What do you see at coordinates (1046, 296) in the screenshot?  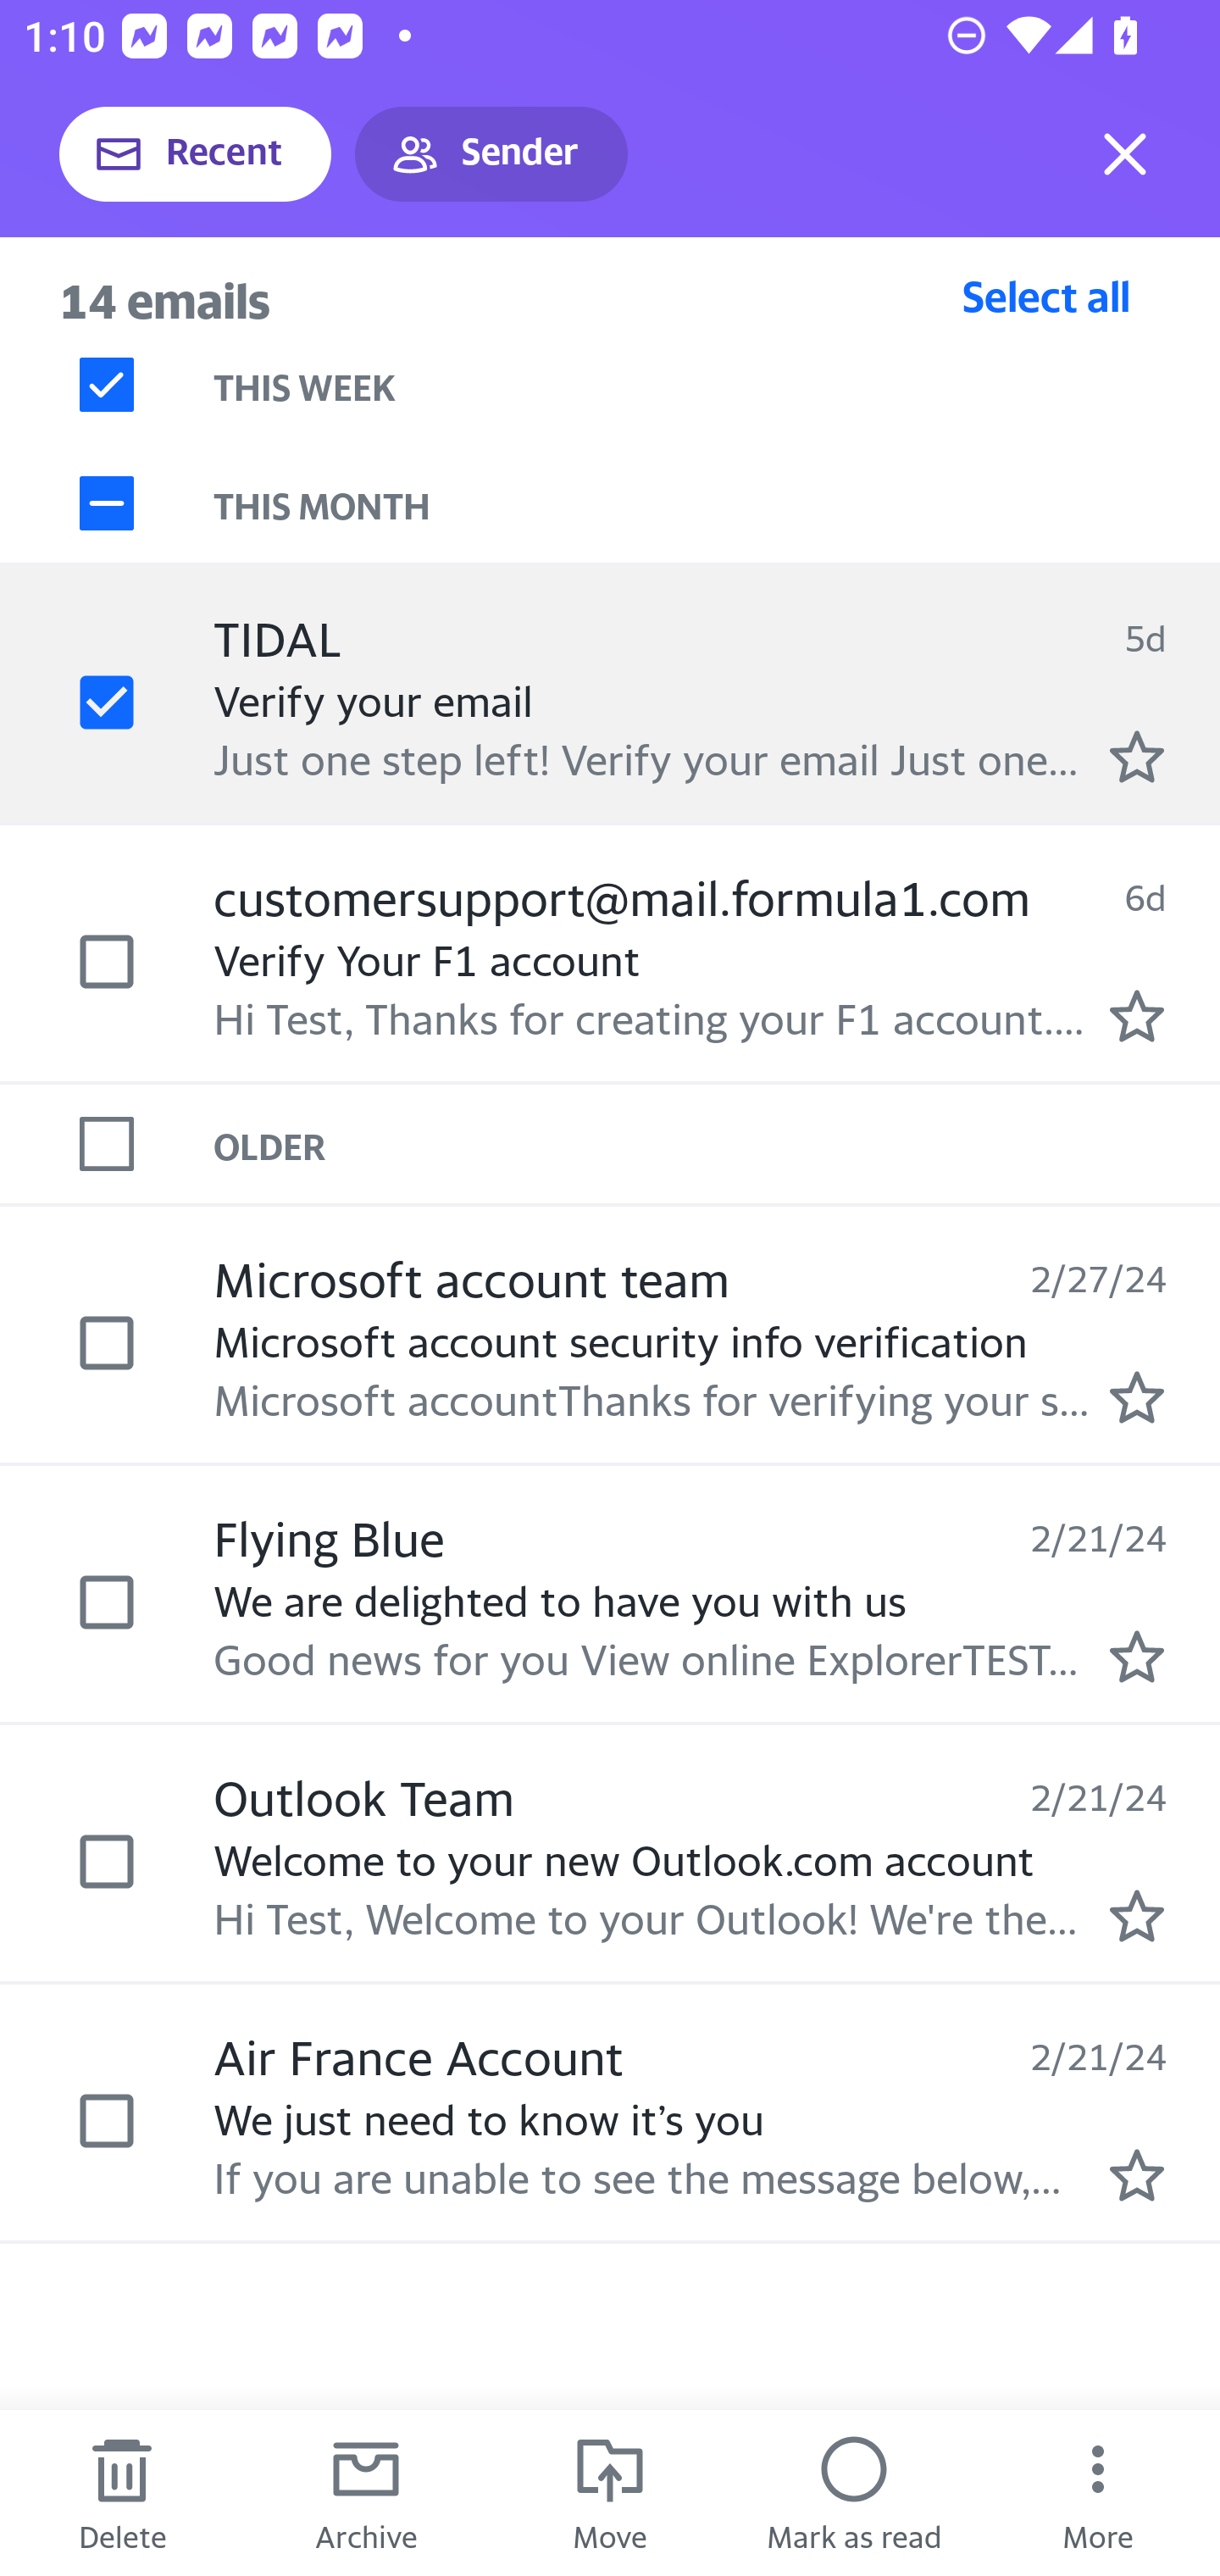 I see `Select all` at bounding box center [1046, 296].